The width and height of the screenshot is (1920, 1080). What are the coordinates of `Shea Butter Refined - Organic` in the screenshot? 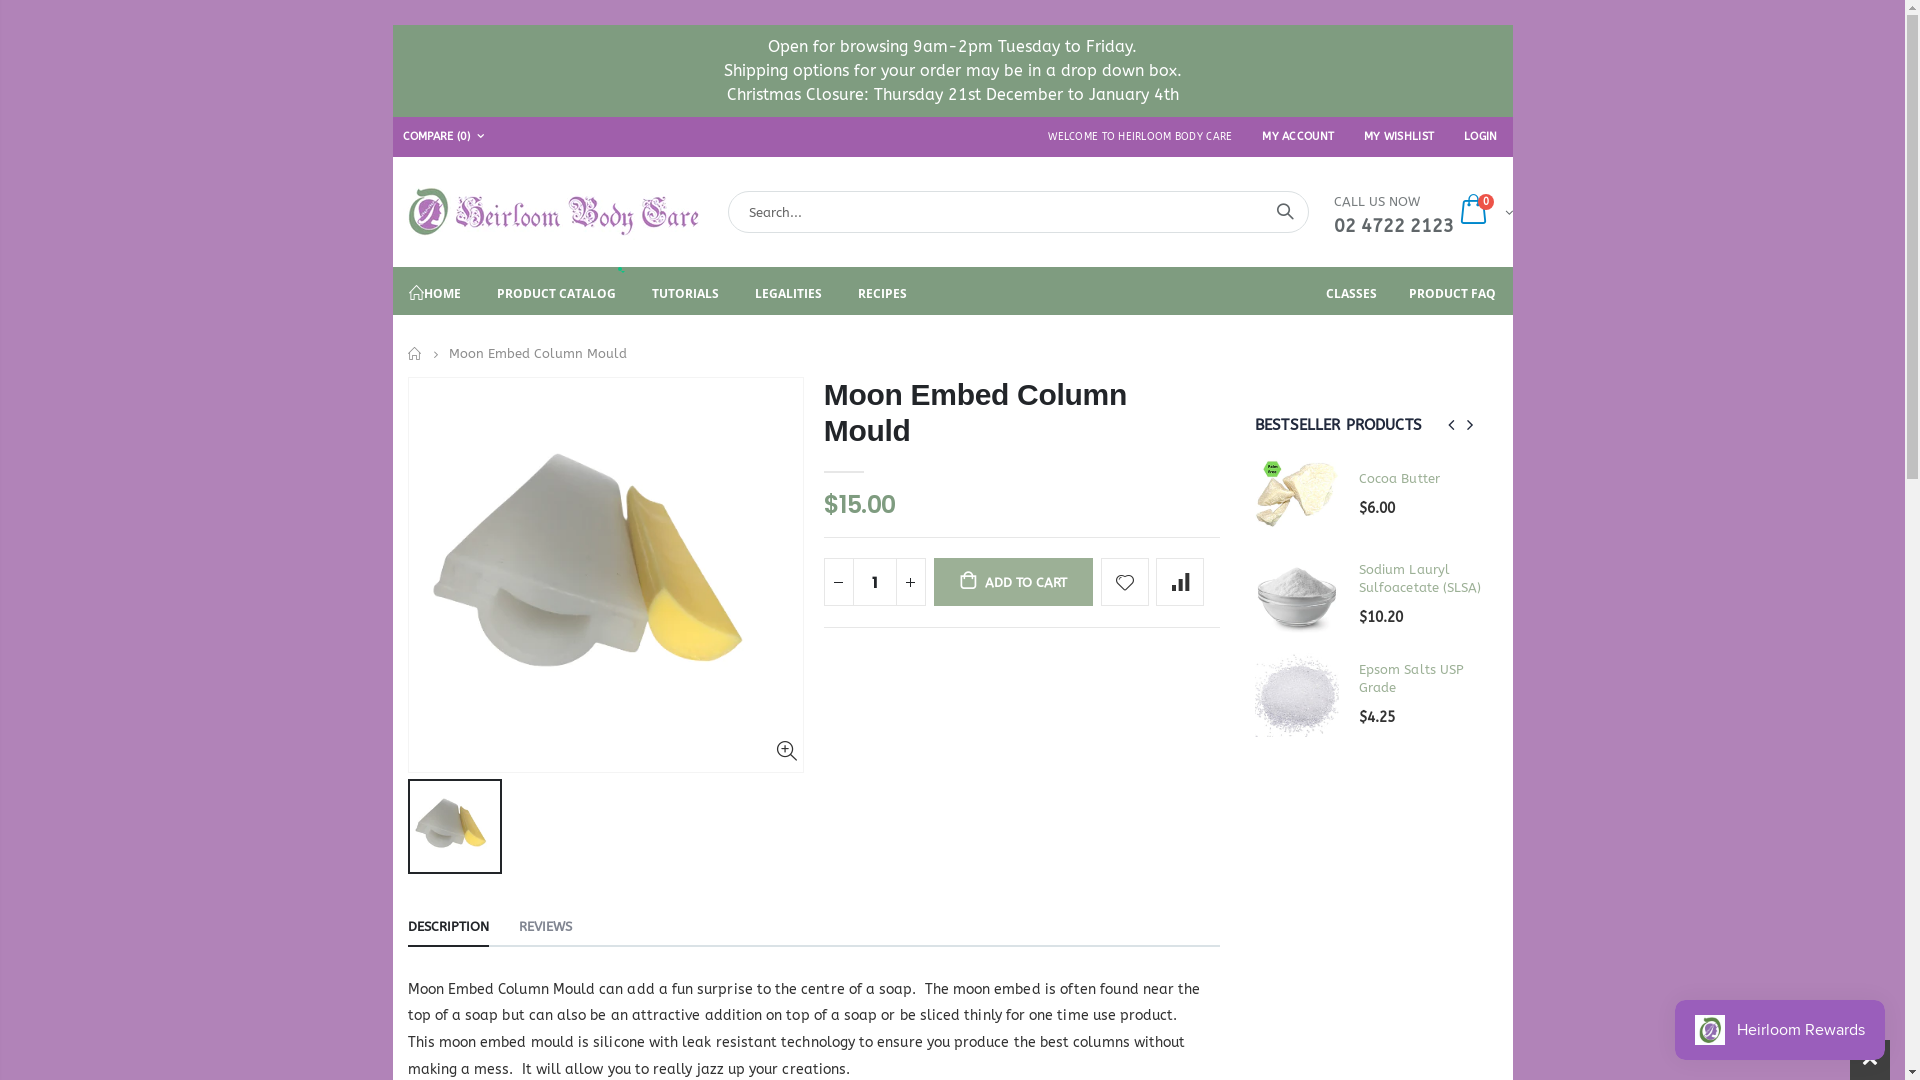 It's located at (1421, 579).